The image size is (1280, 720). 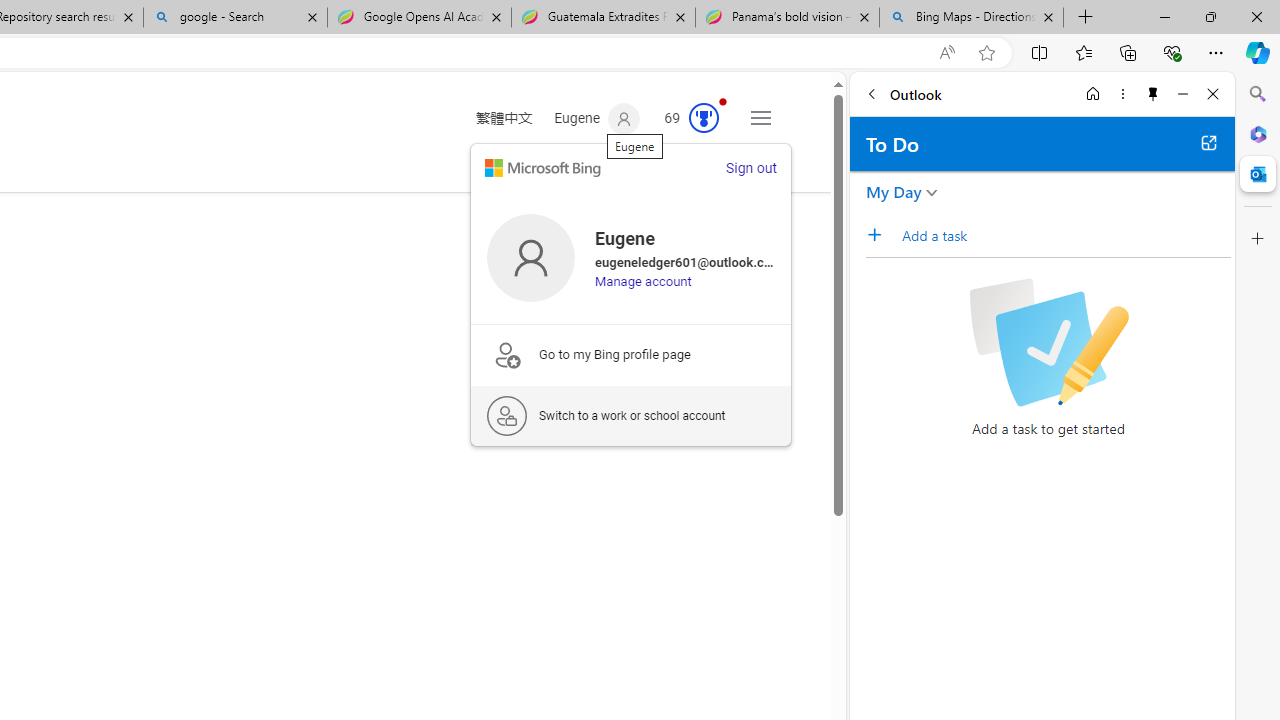 What do you see at coordinates (542, 168) in the screenshot?
I see `microsoft logo` at bounding box center [542, 168].